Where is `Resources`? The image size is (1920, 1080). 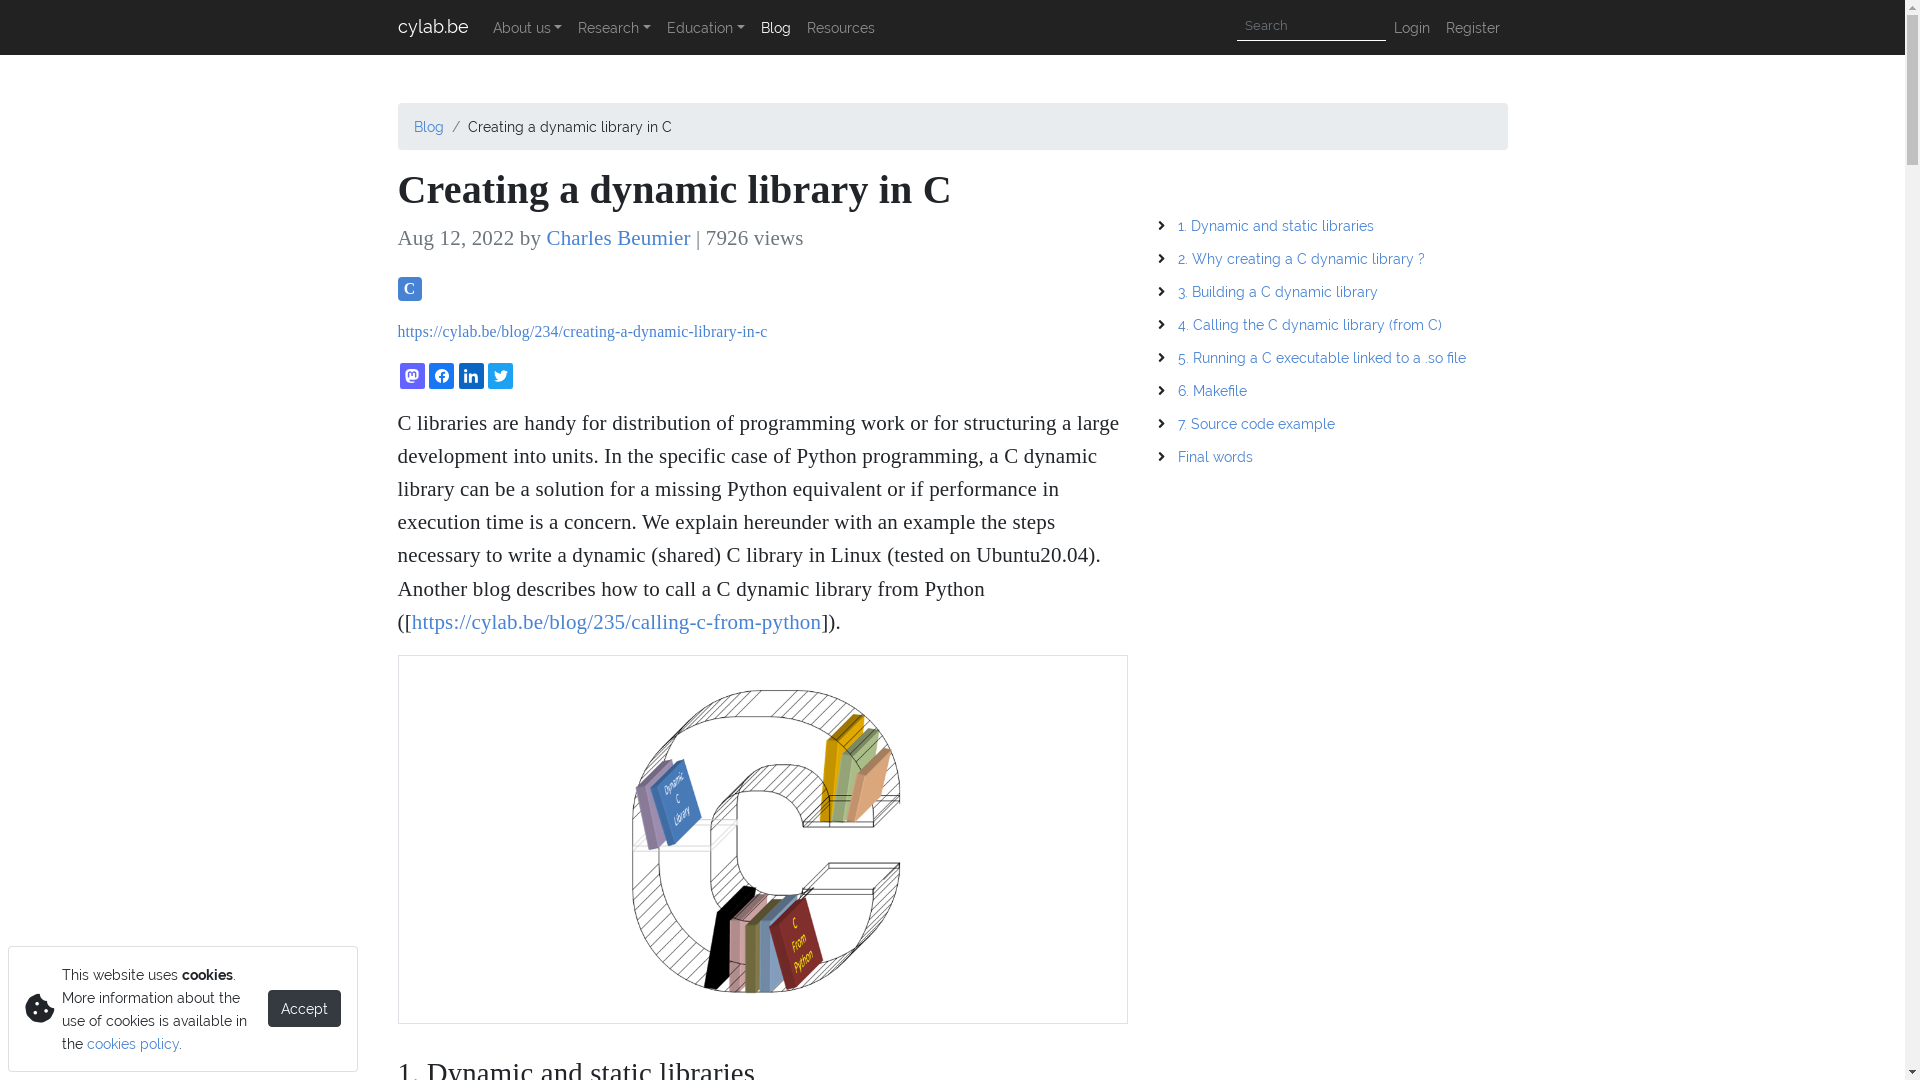
Resources is located at coordinates (841, 28).